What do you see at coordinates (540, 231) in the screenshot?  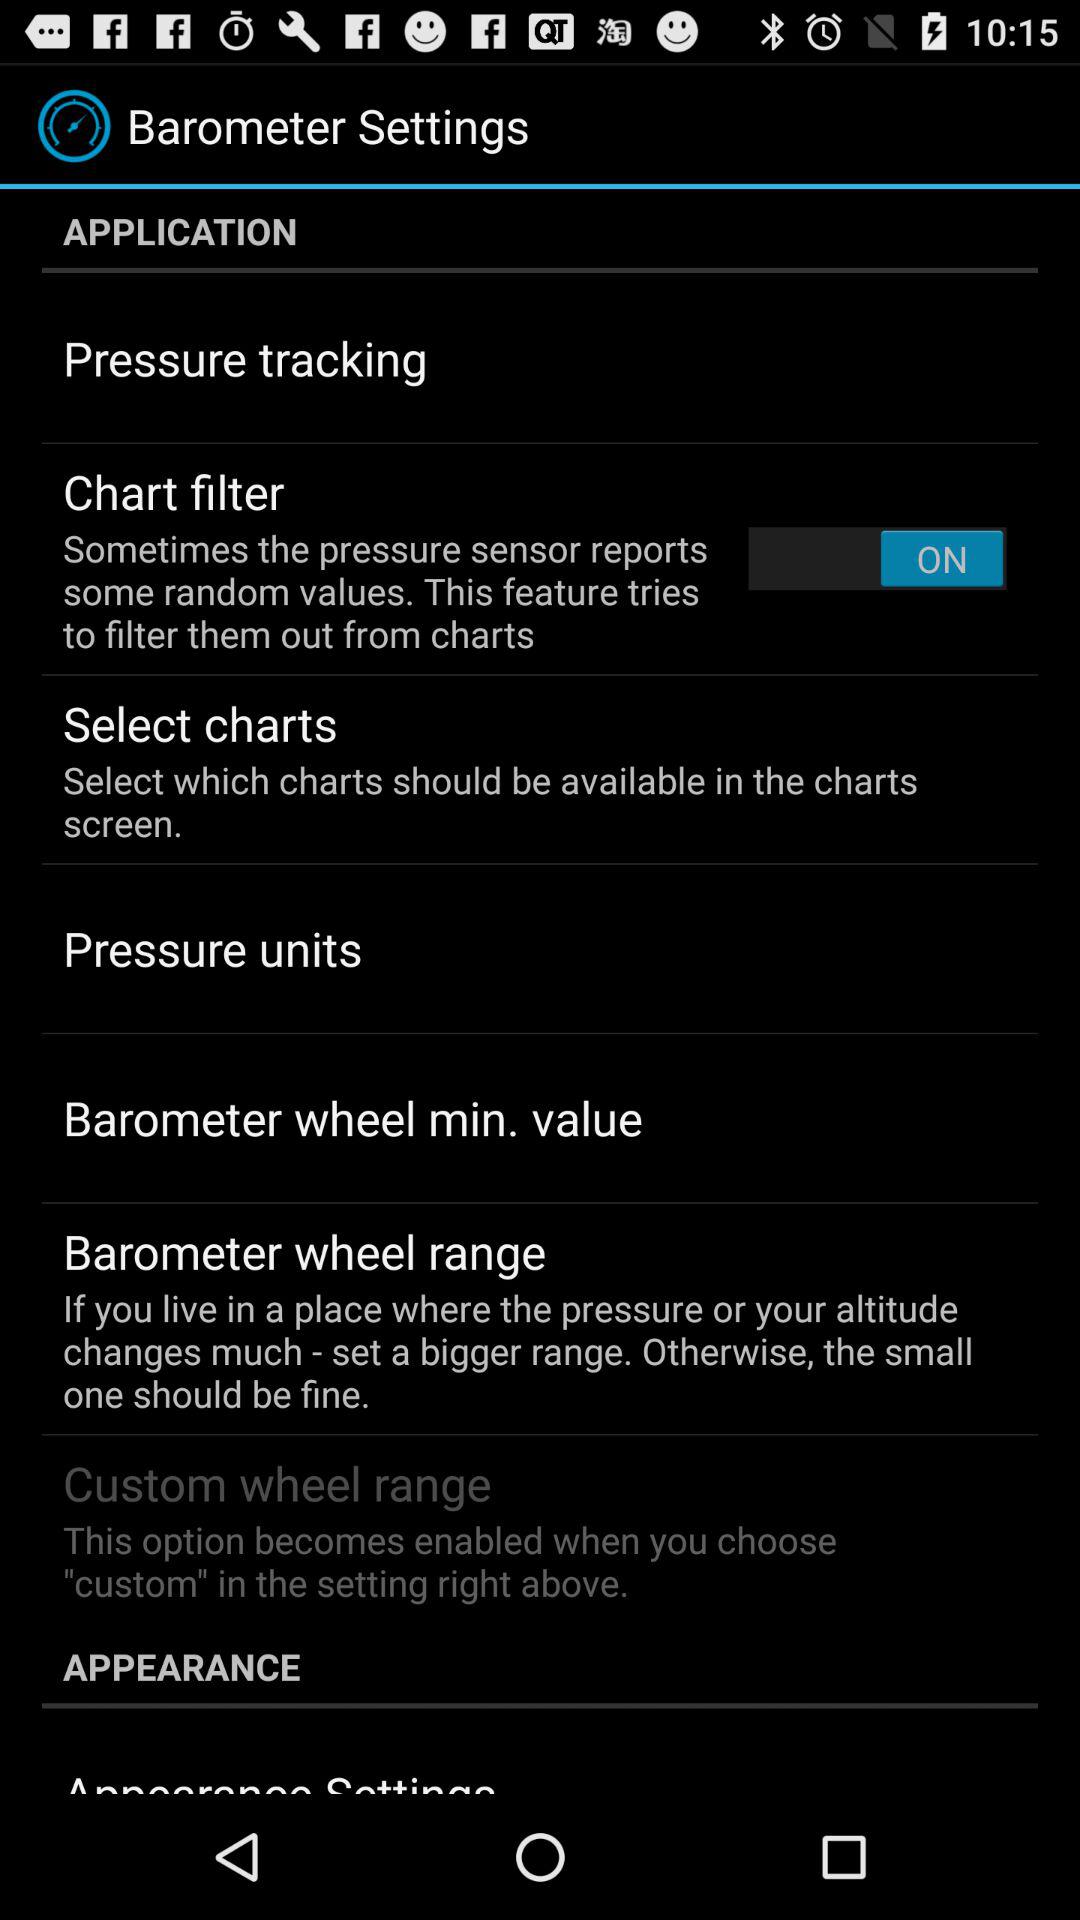 I see `select the application app` at bounding box center [540, 231].